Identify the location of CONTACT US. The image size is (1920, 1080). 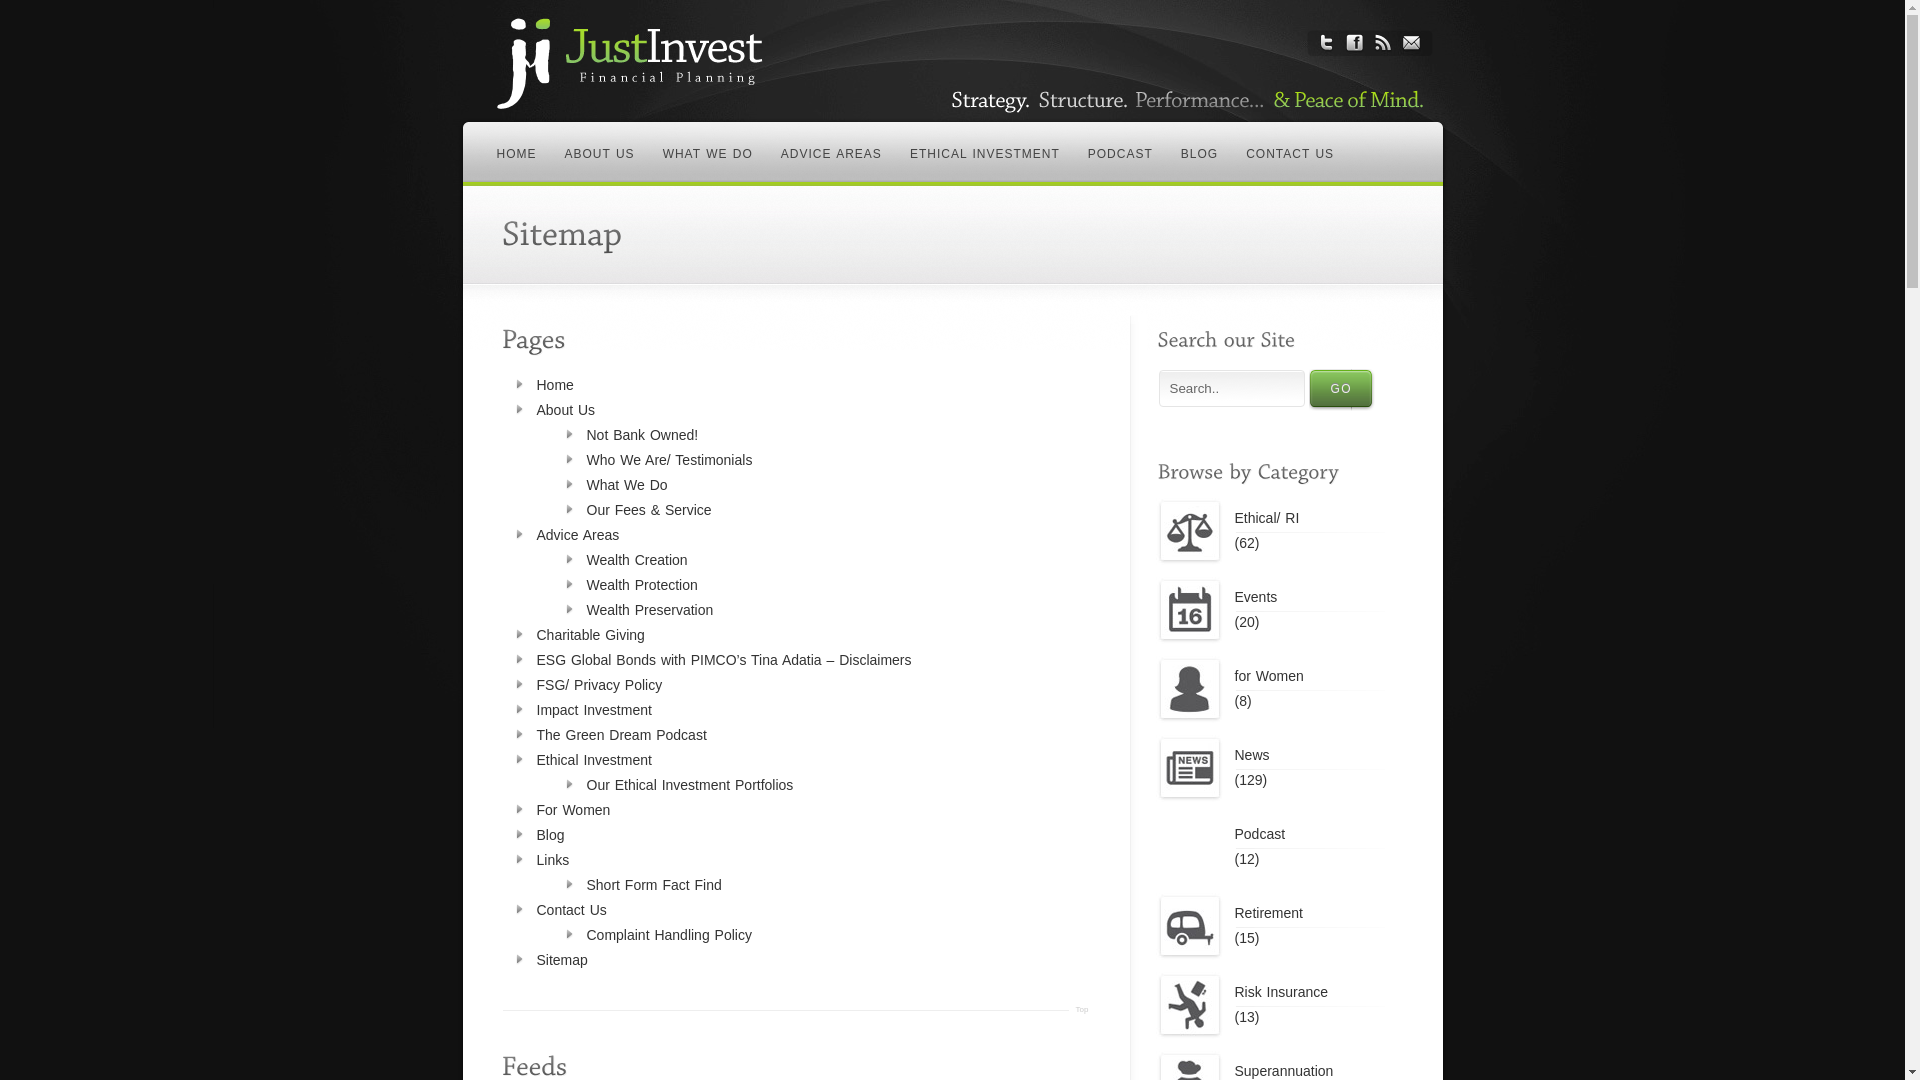
(1290, 154).